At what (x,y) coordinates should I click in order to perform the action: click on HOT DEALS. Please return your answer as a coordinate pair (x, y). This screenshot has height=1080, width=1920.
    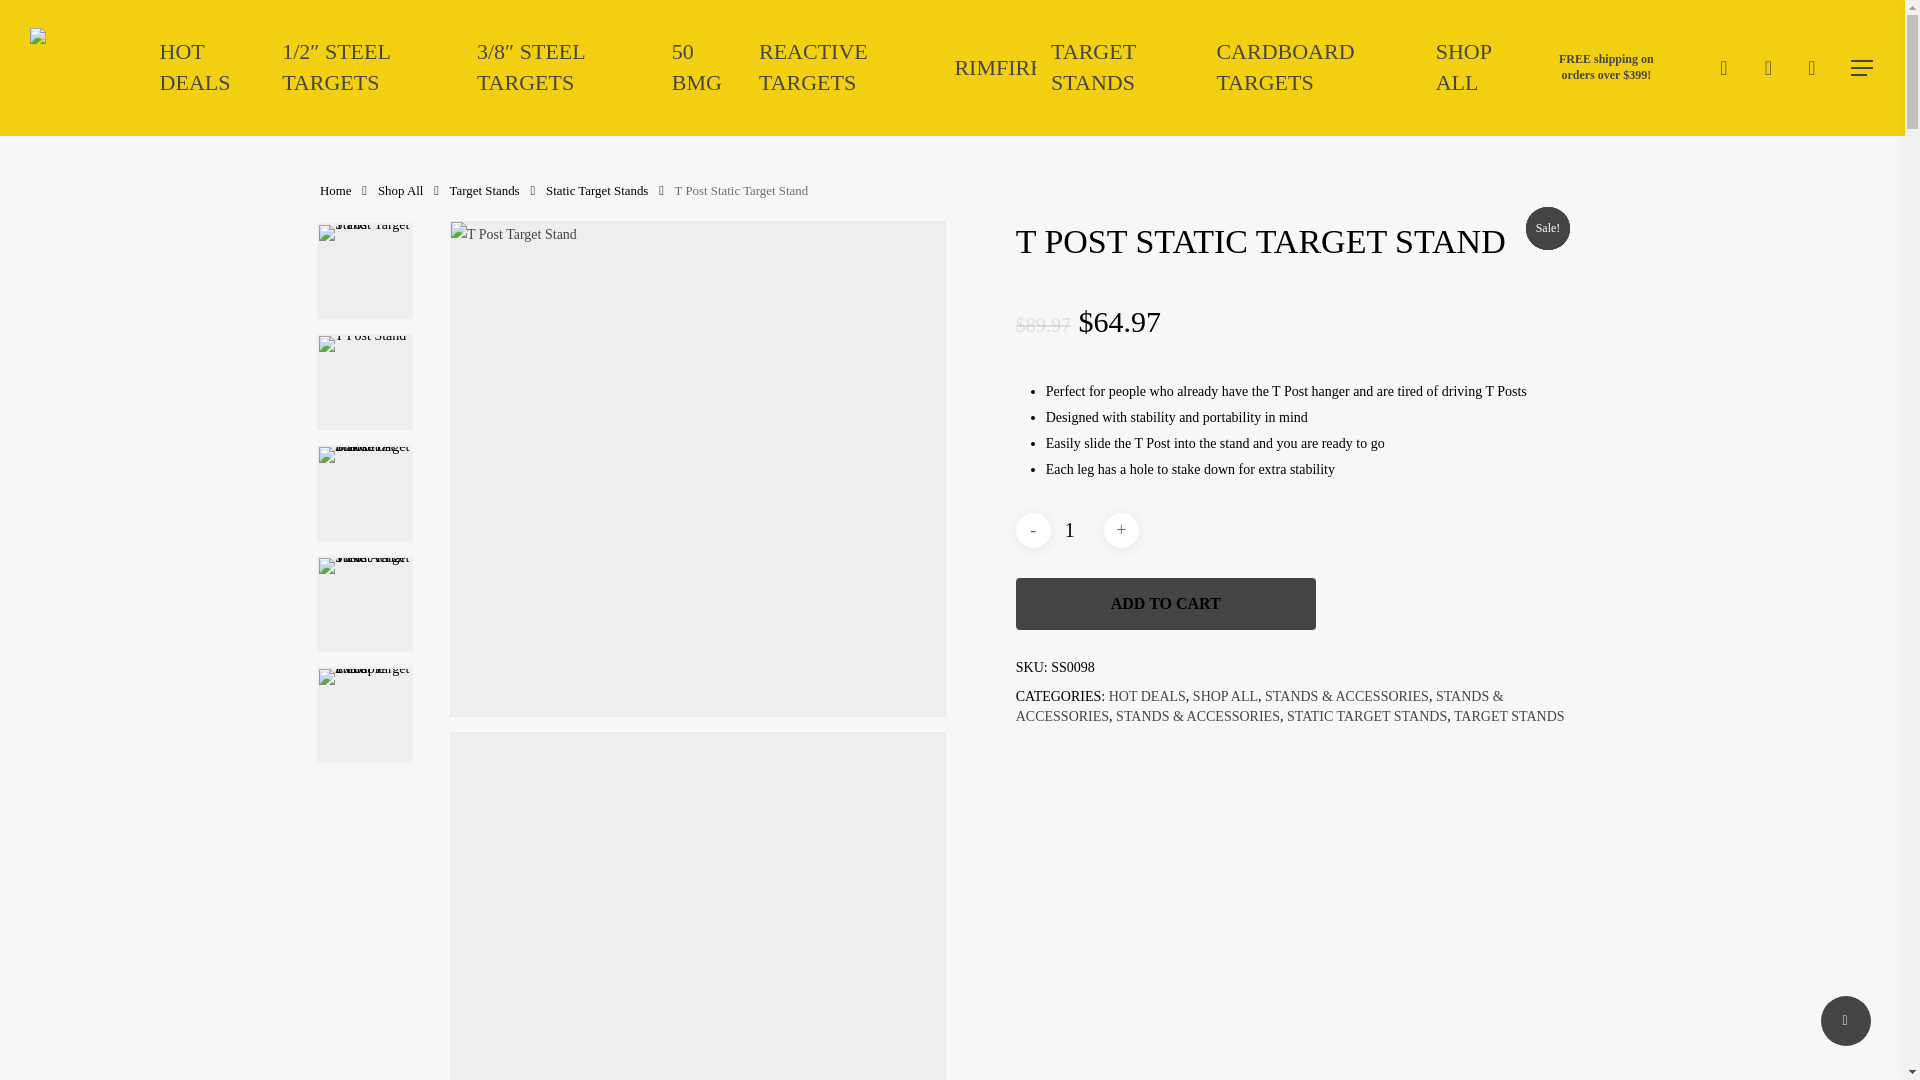
    Looking at the image, I should click on (206, 68).